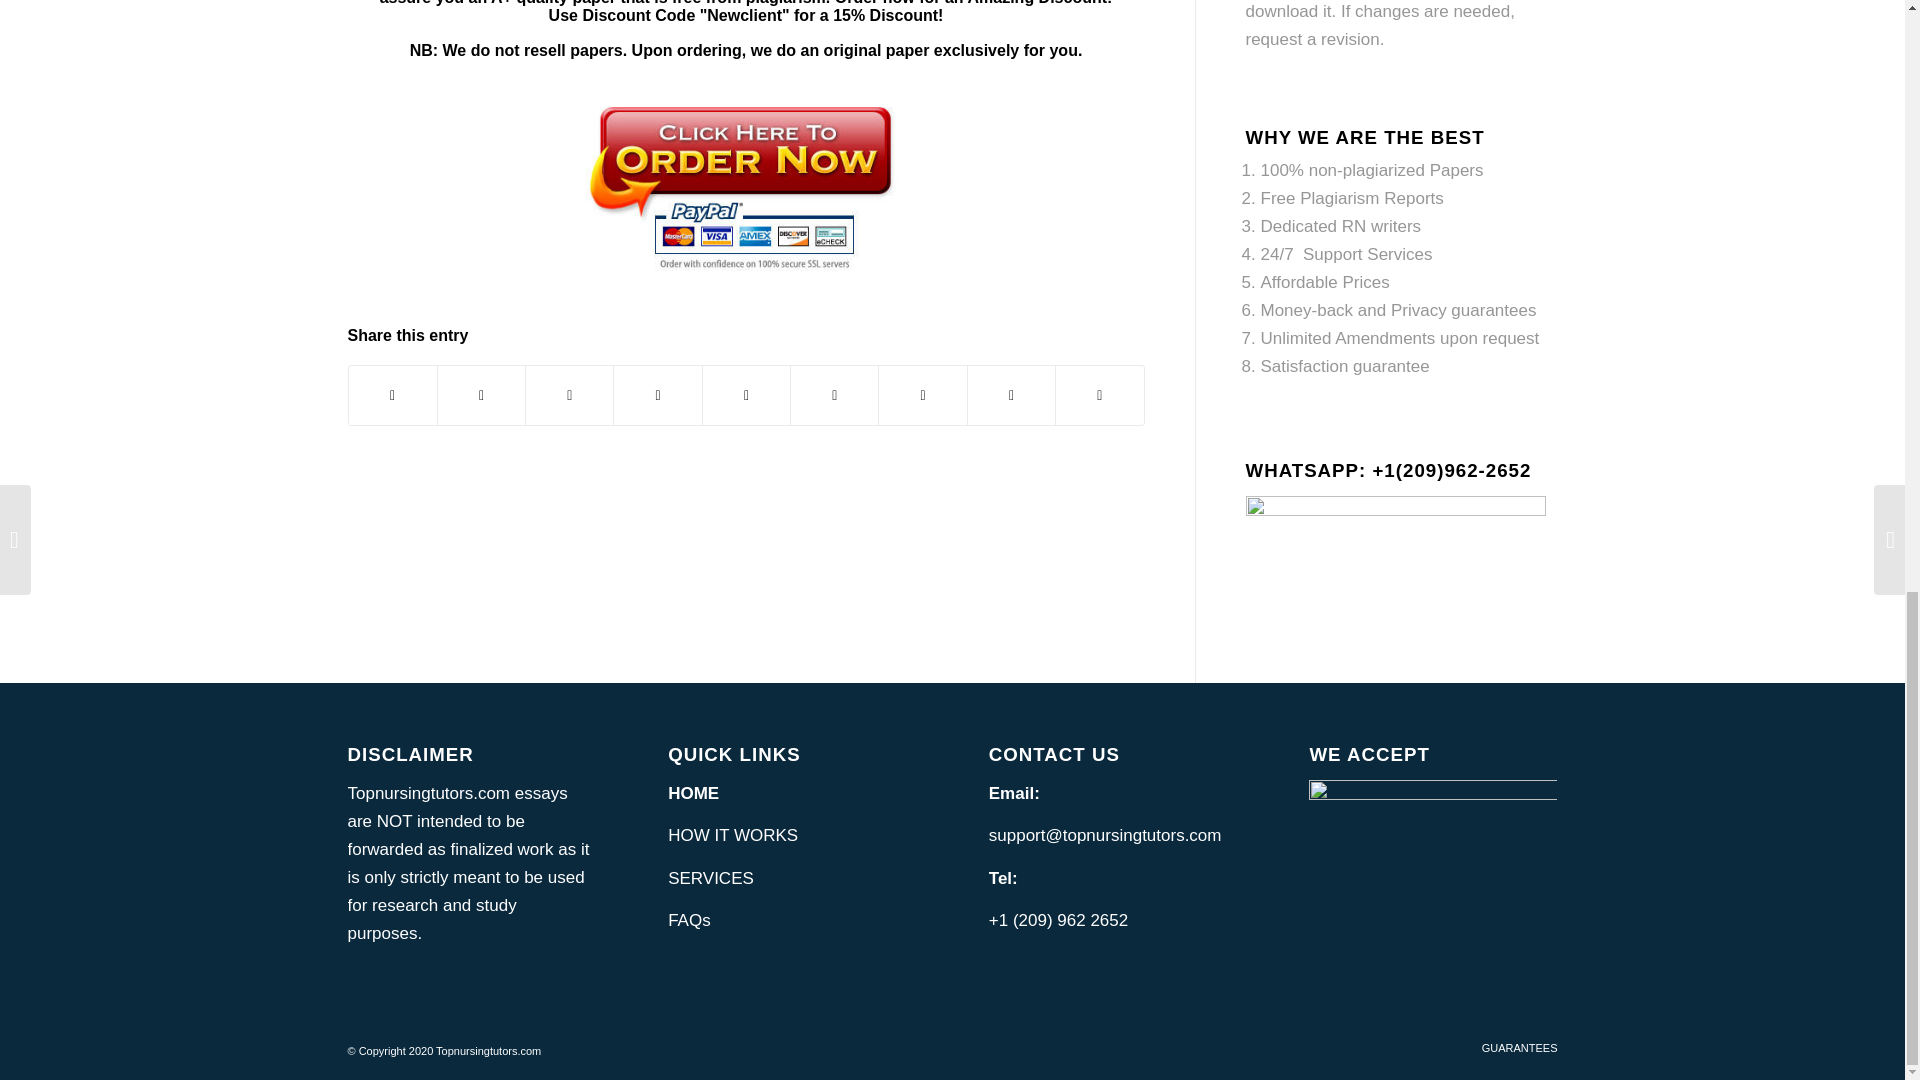  What do you see at coordinates (693, 794) in the screenshot?
I see `HOME` at bounding box center [693, 794].